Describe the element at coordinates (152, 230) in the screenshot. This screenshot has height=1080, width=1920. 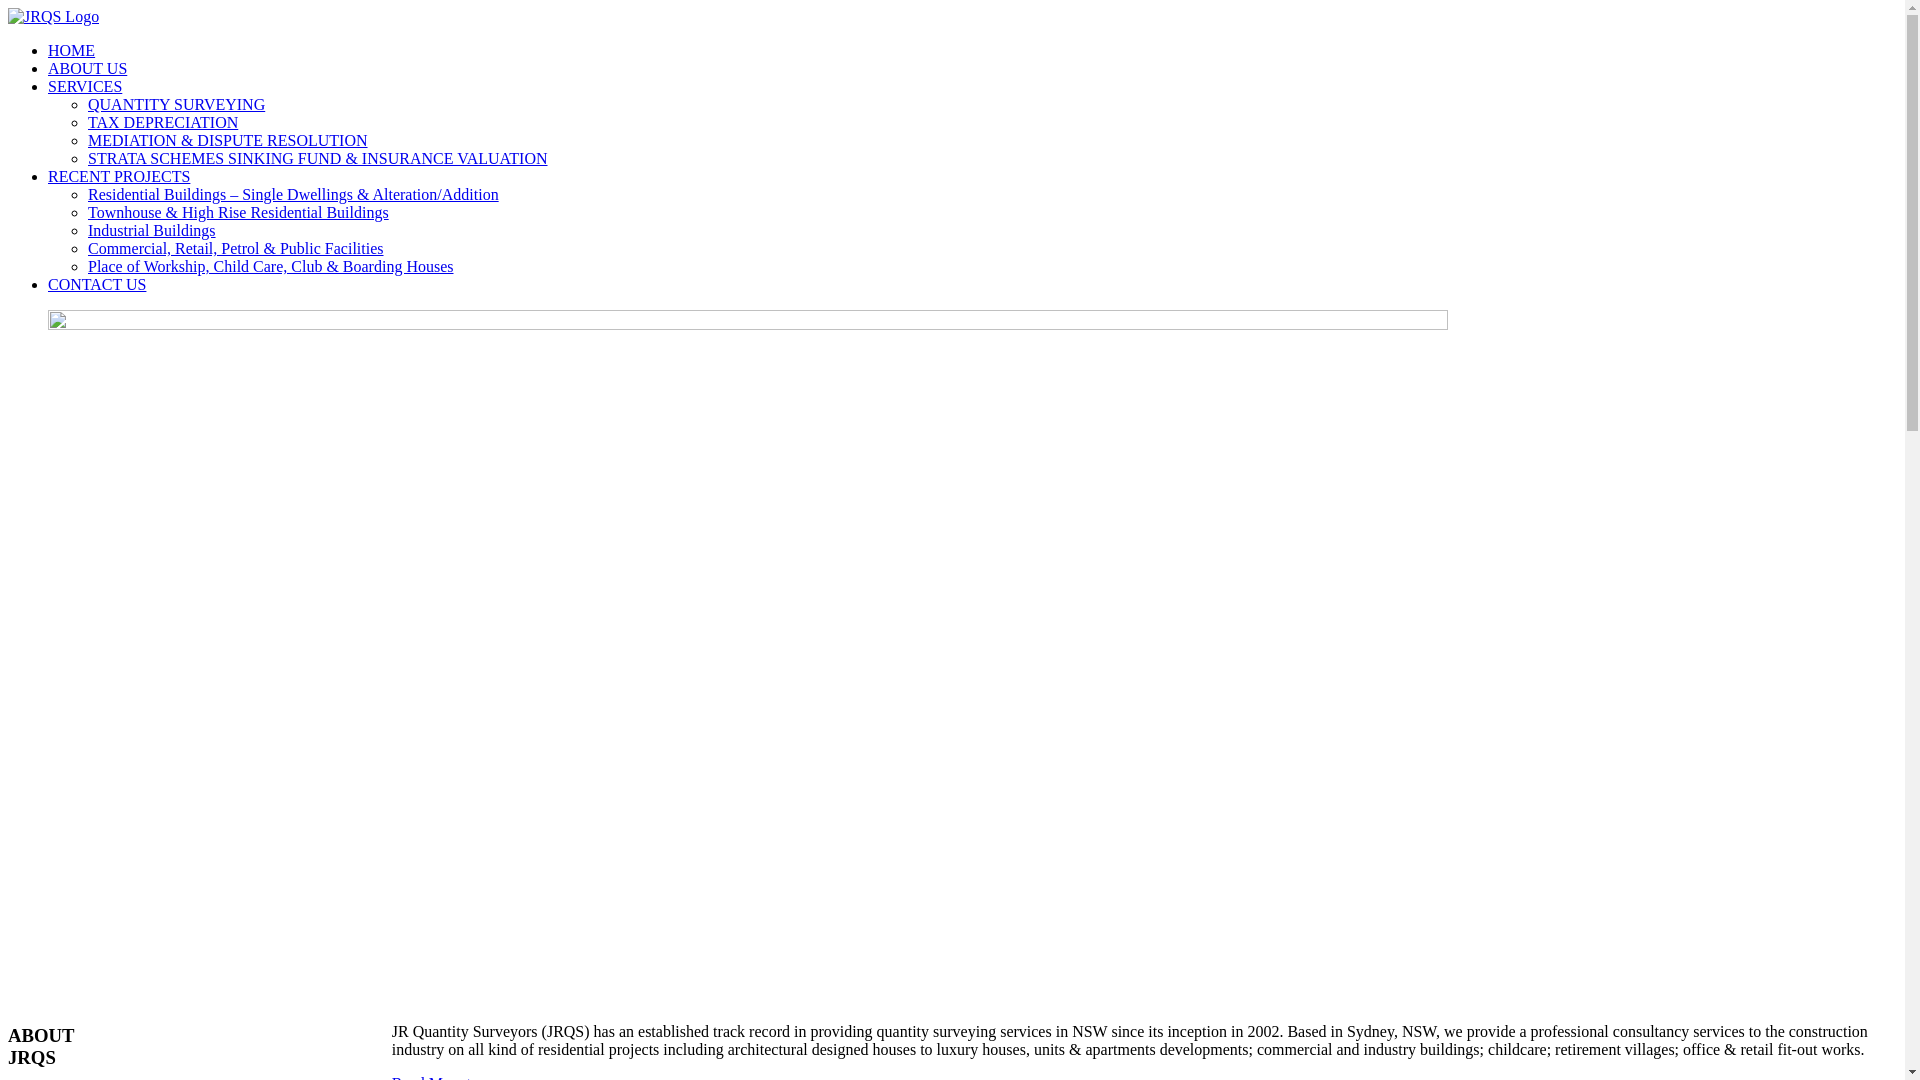
I see `Industrial Buildings` at that location.